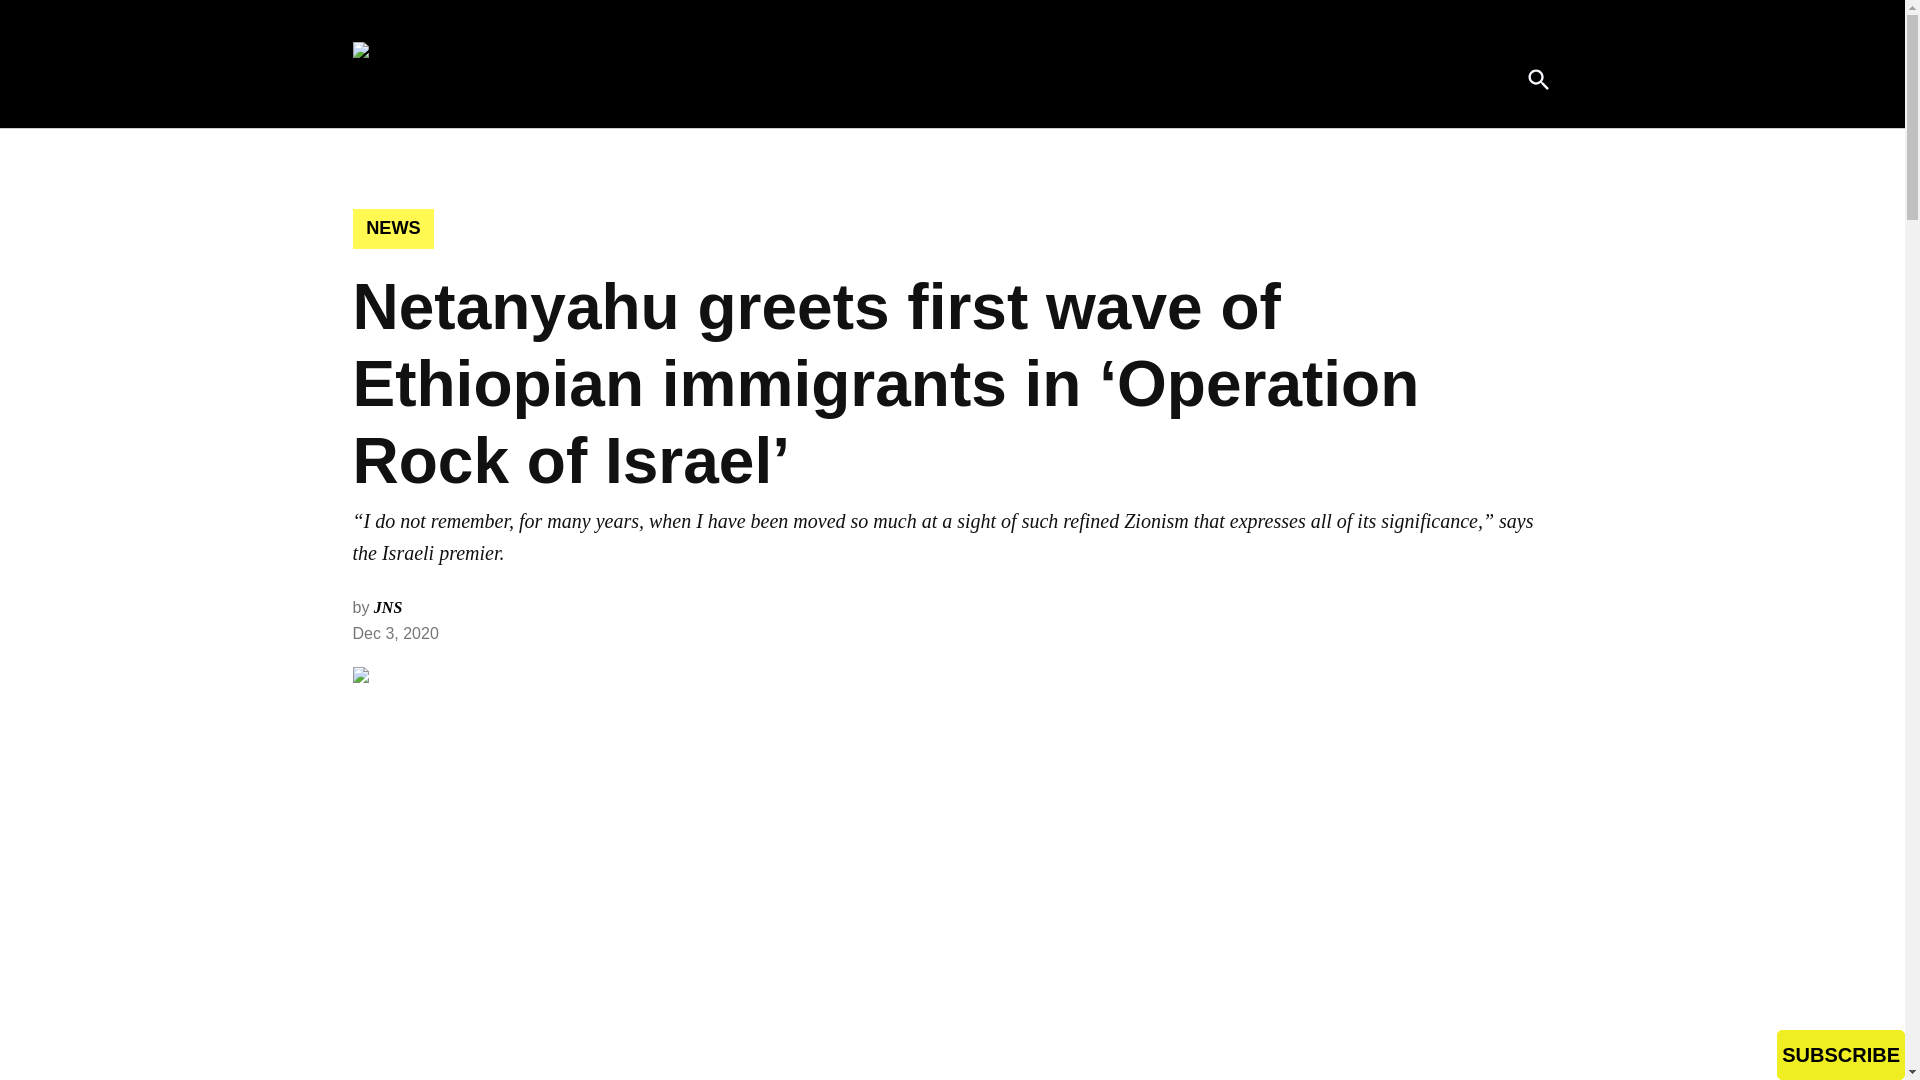  Describe the element at coordinates (392, 229) in the screenshot. I see `NEWS` at that location.